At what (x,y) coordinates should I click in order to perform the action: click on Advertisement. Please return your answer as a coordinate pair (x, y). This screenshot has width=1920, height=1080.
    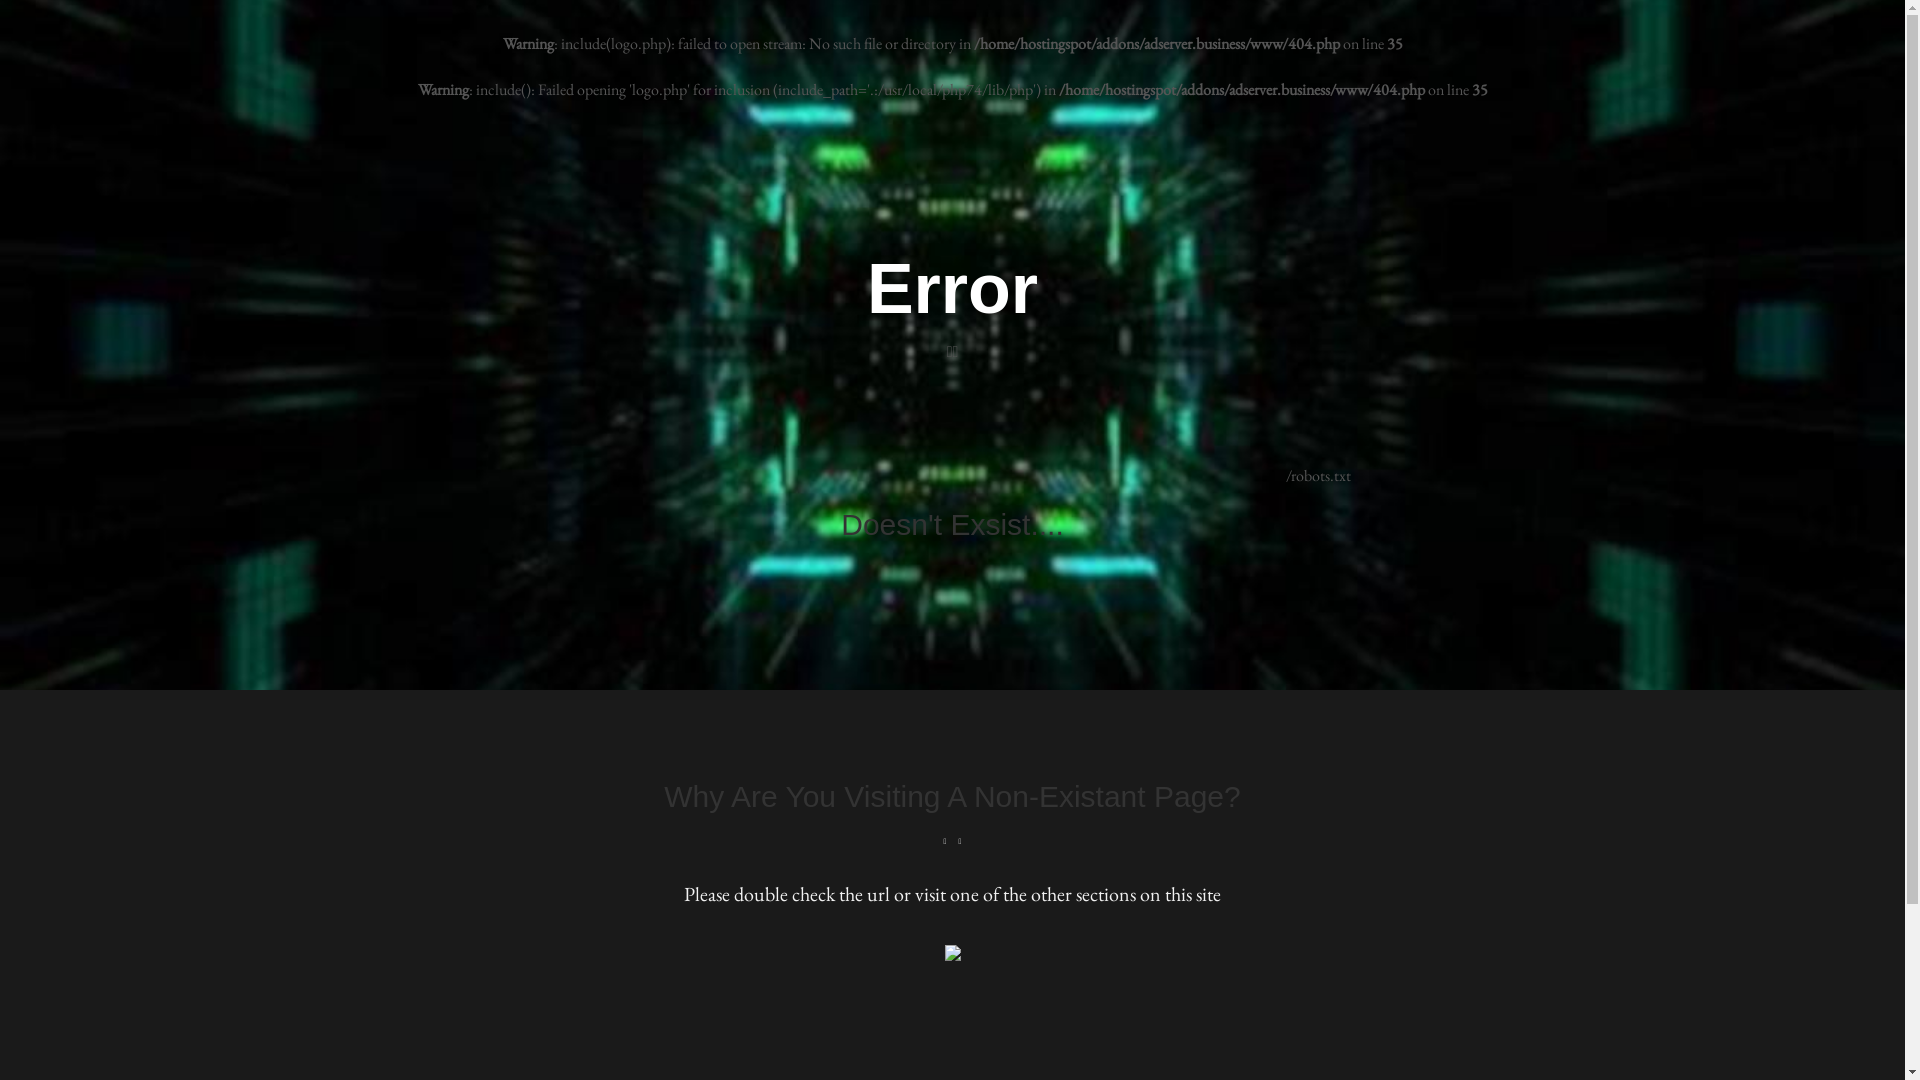
    Looking at the image, I should click on (952, 1009).